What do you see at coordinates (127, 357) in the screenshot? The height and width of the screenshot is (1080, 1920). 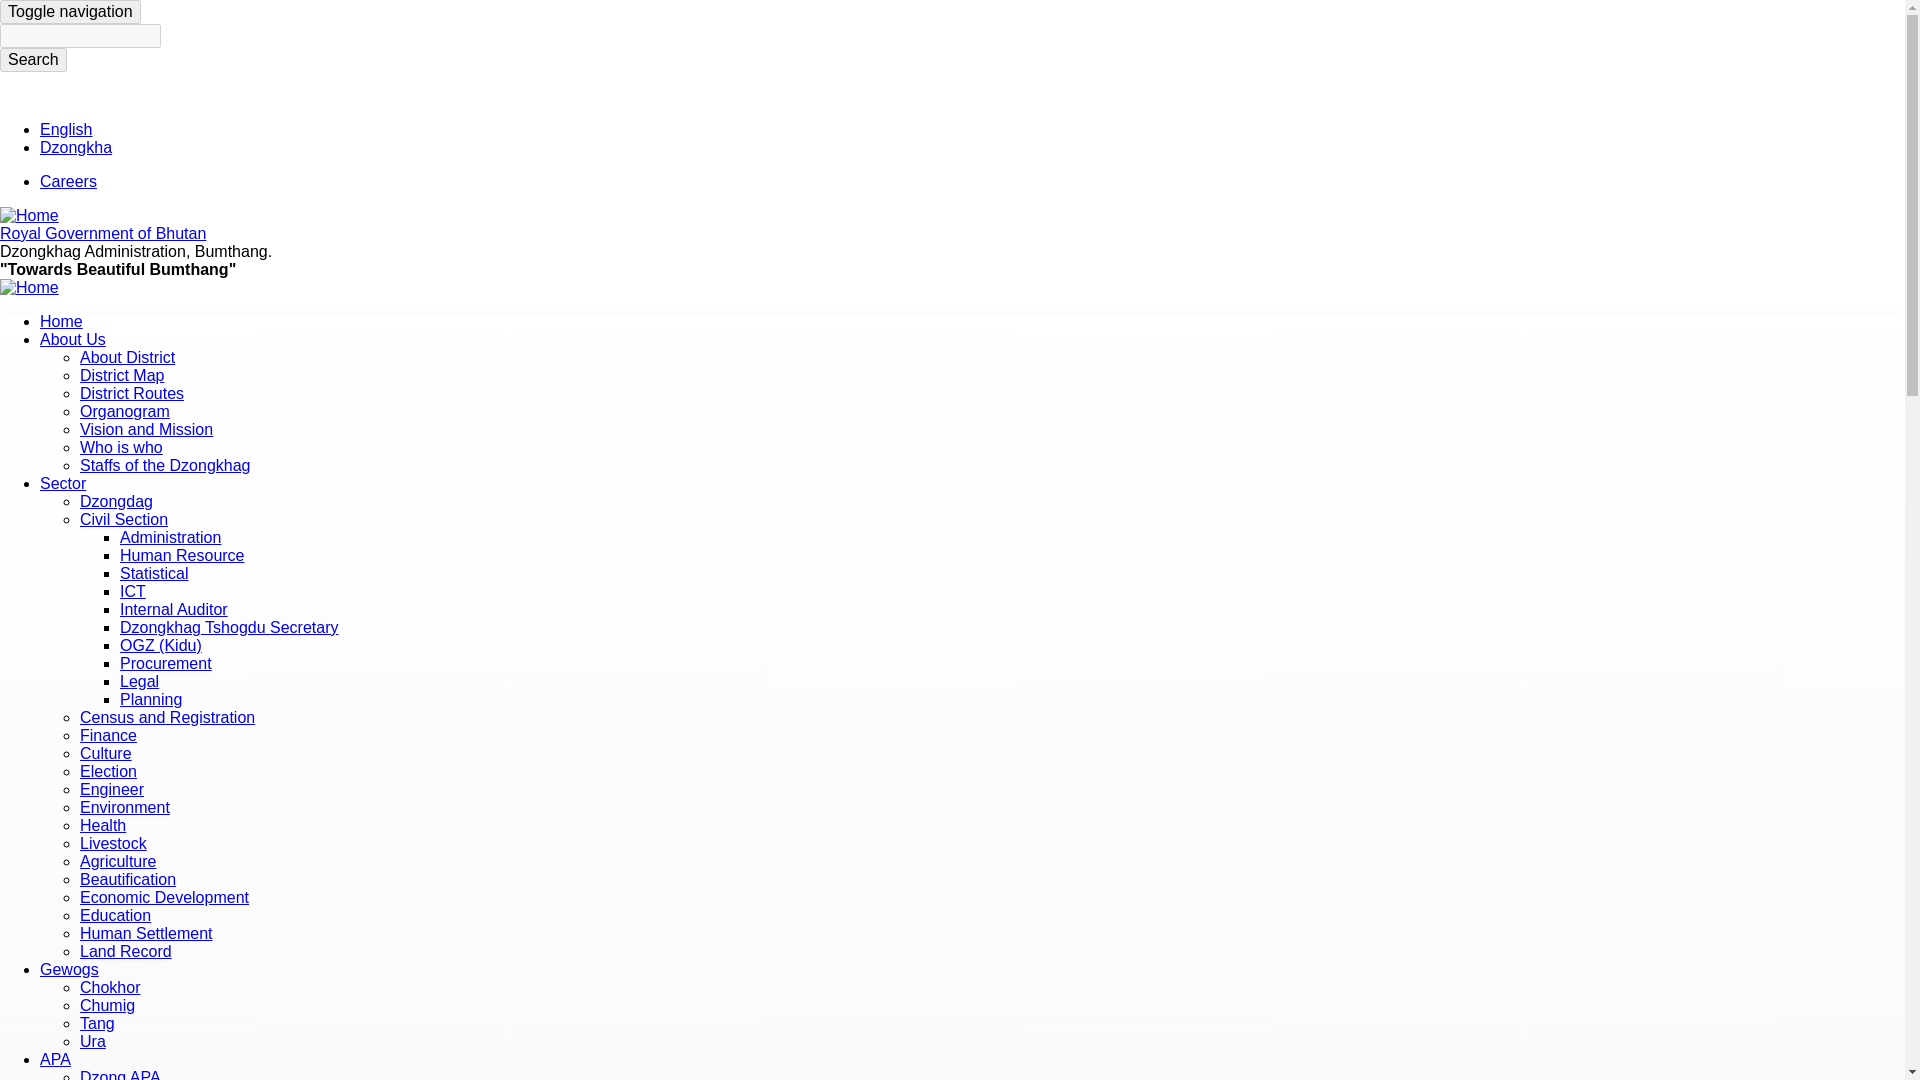 I see `About District` at bounding box center [127, 357].